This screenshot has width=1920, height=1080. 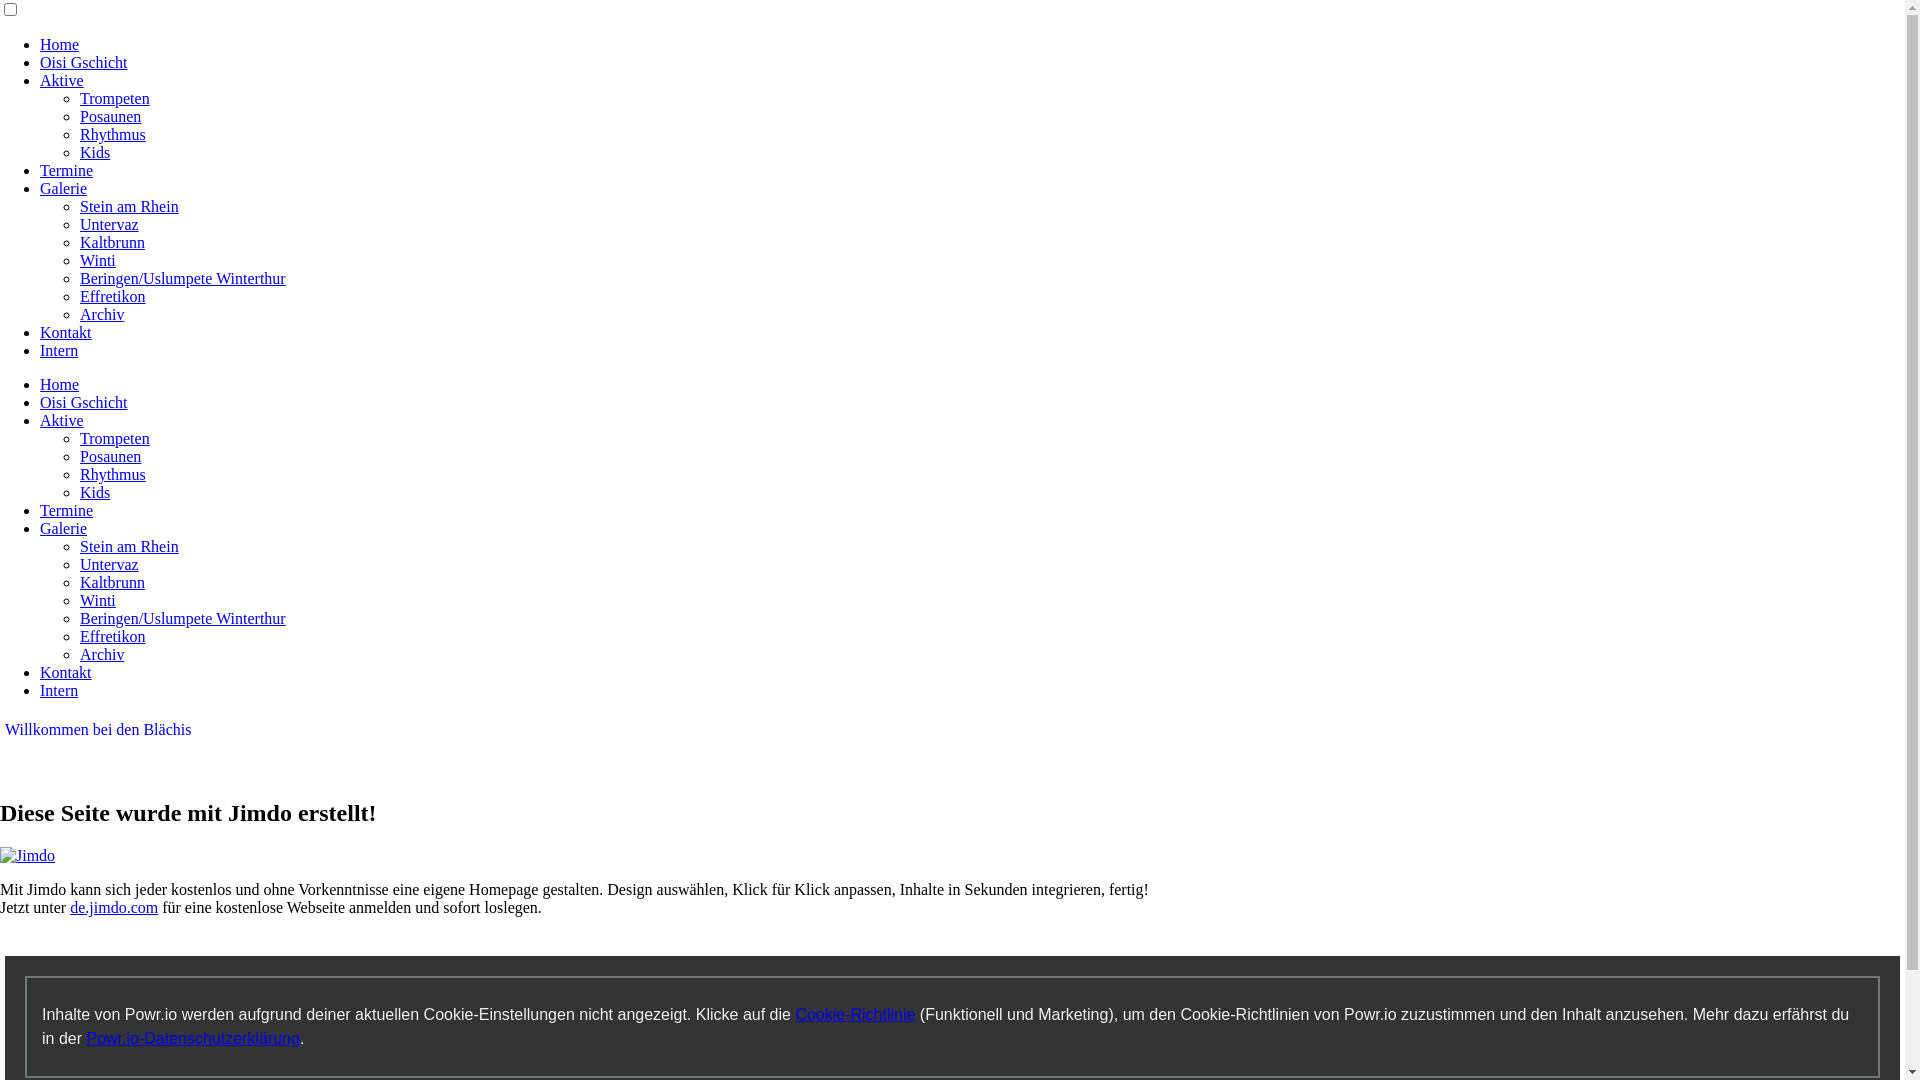 What do you see at coordinates (102, 314) in the screenshot?
I see `Archiv` at bounding box center [102, 314].